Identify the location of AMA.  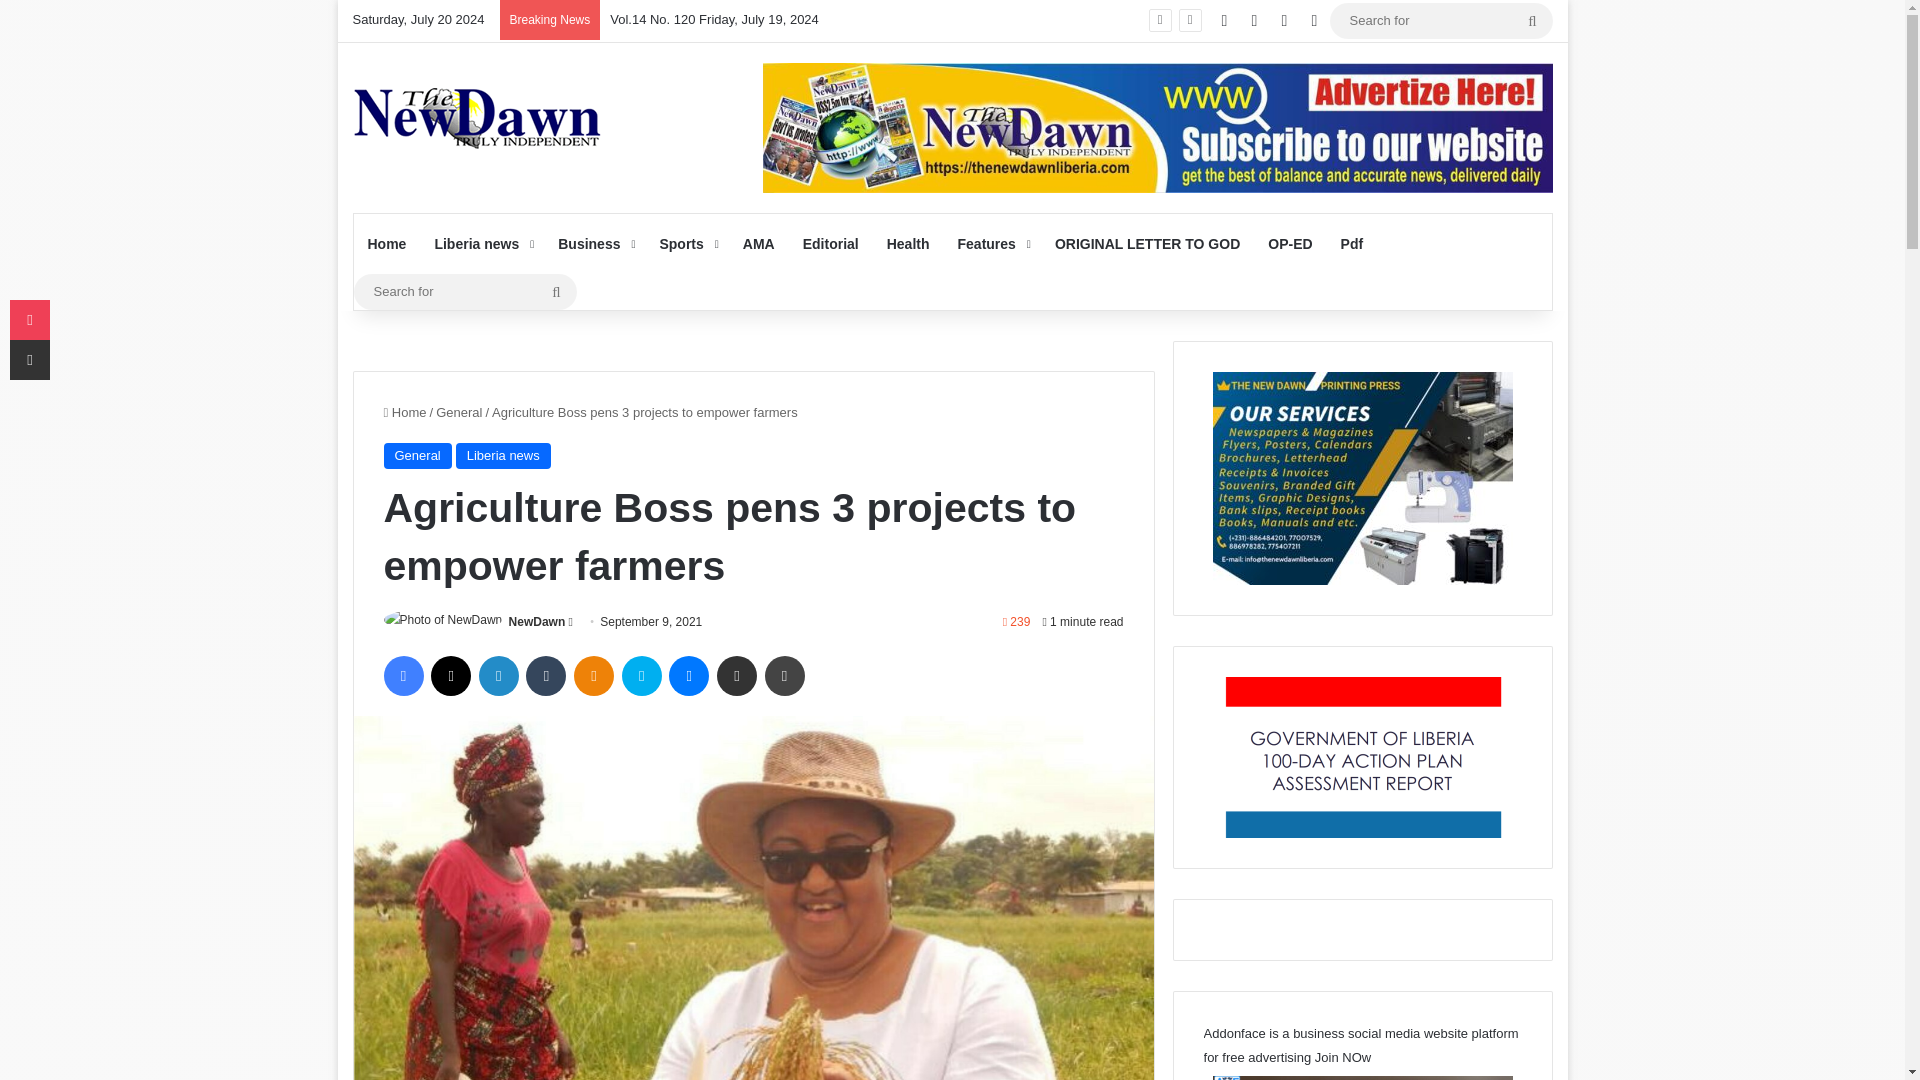
(759, 244).